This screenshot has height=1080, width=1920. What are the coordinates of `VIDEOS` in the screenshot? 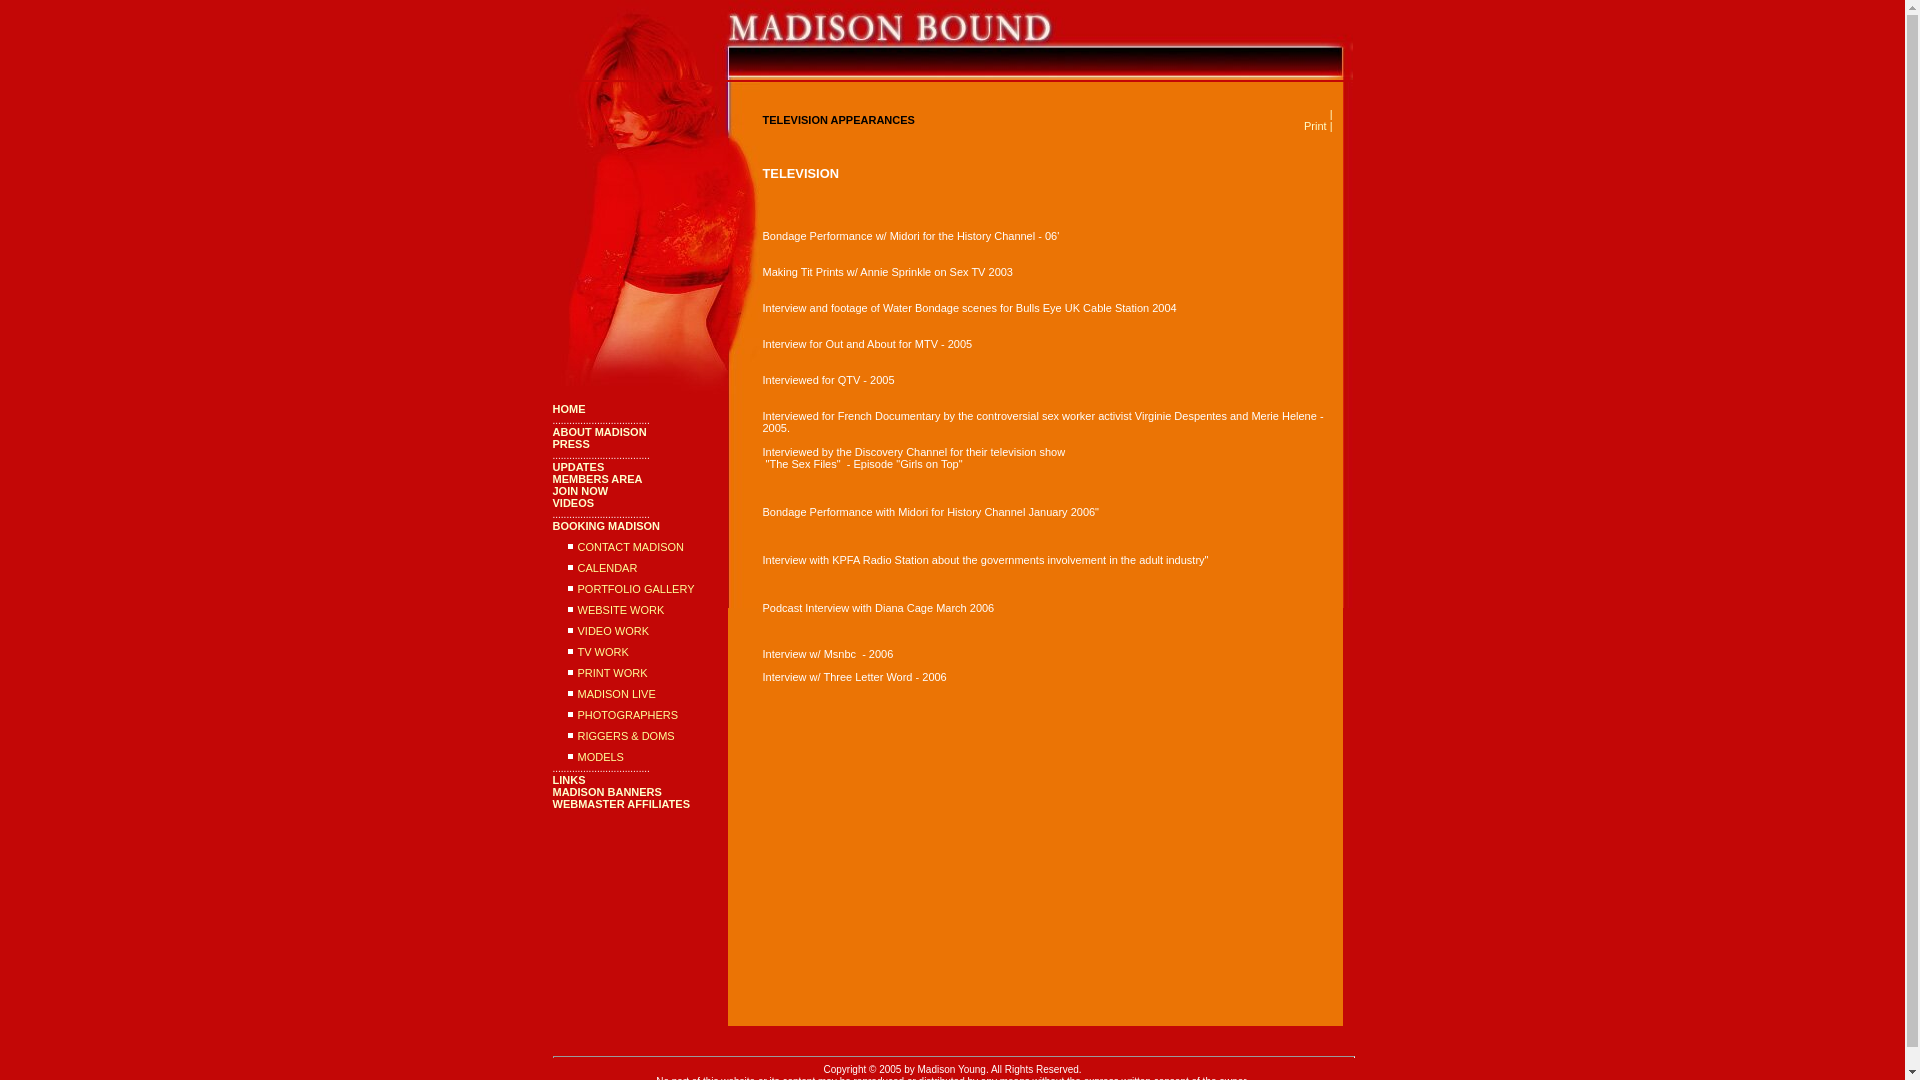 It's located at (572, 502).